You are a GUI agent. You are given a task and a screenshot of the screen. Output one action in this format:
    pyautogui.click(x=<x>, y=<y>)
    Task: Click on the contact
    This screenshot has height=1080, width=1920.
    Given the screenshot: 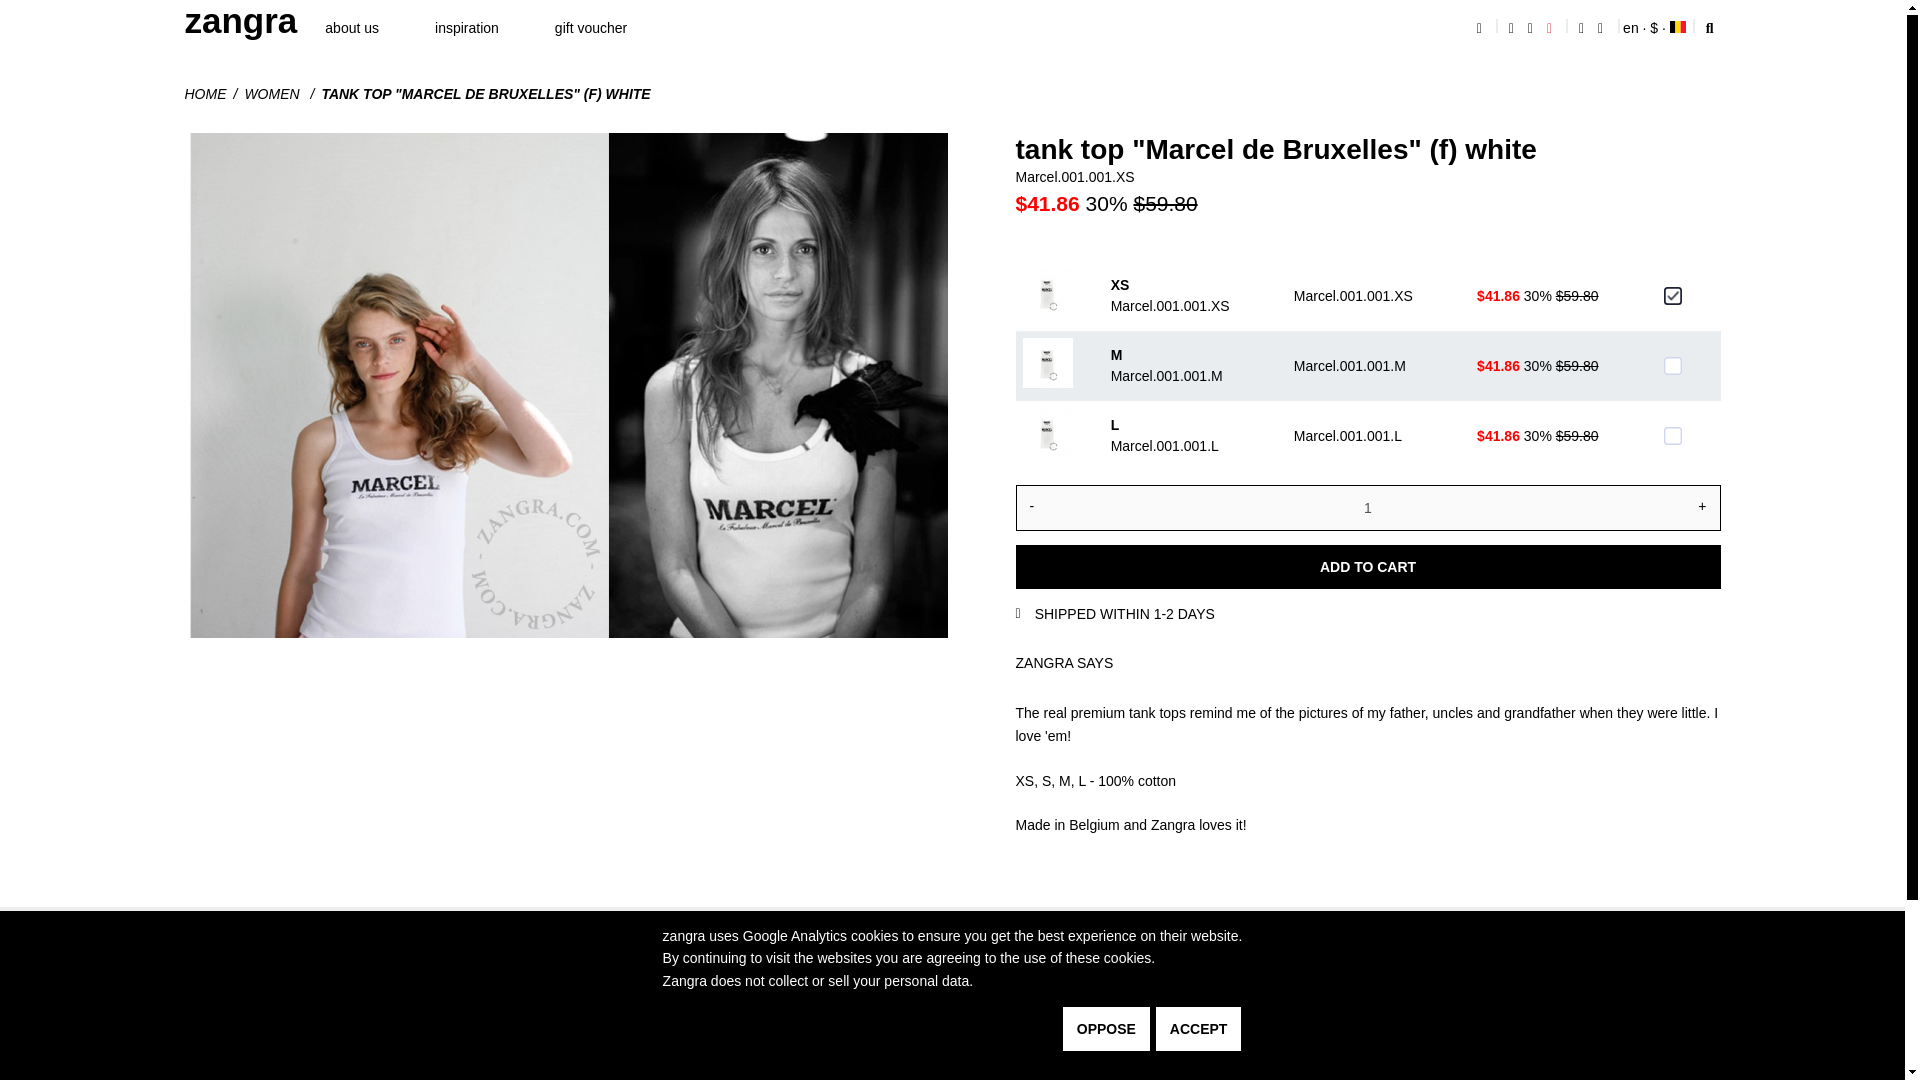 What is the action you would take?
    pyautogui.click(x=1602, y=28)
    